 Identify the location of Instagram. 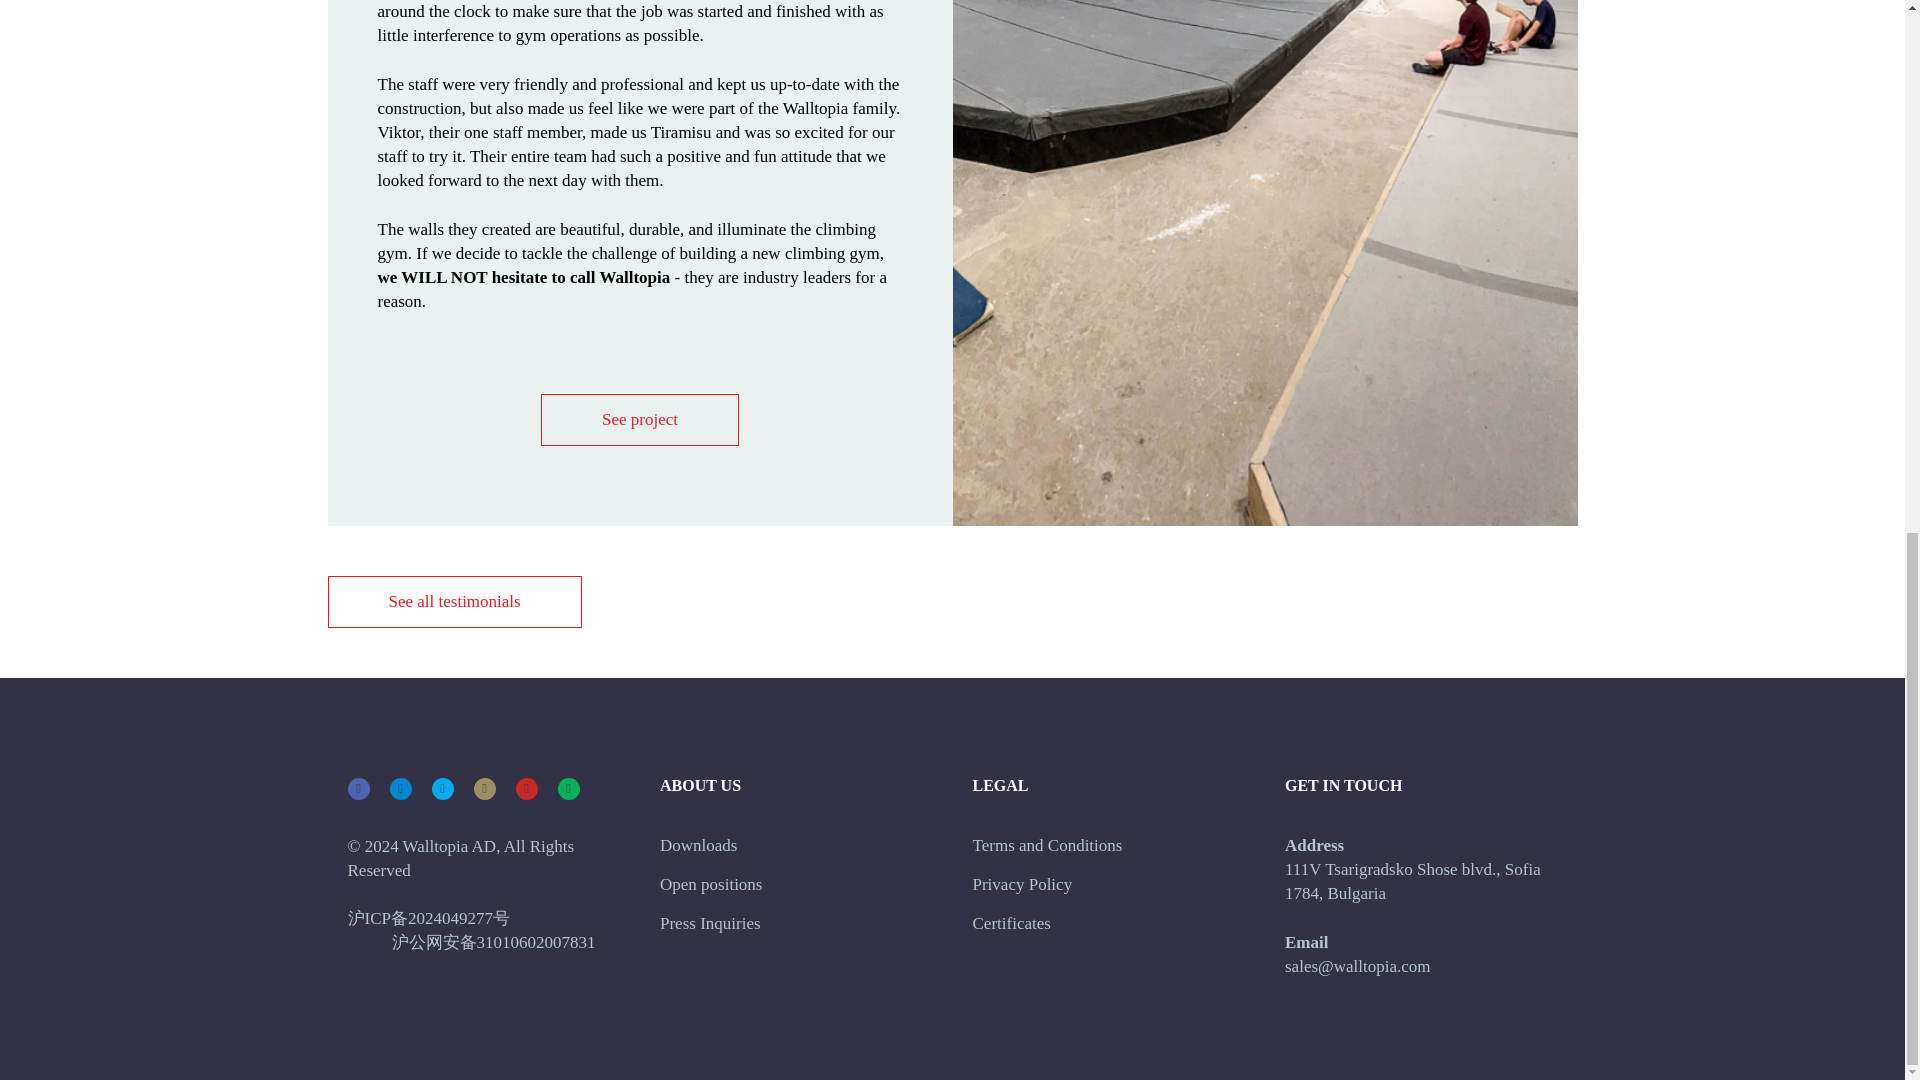
(484, 788).